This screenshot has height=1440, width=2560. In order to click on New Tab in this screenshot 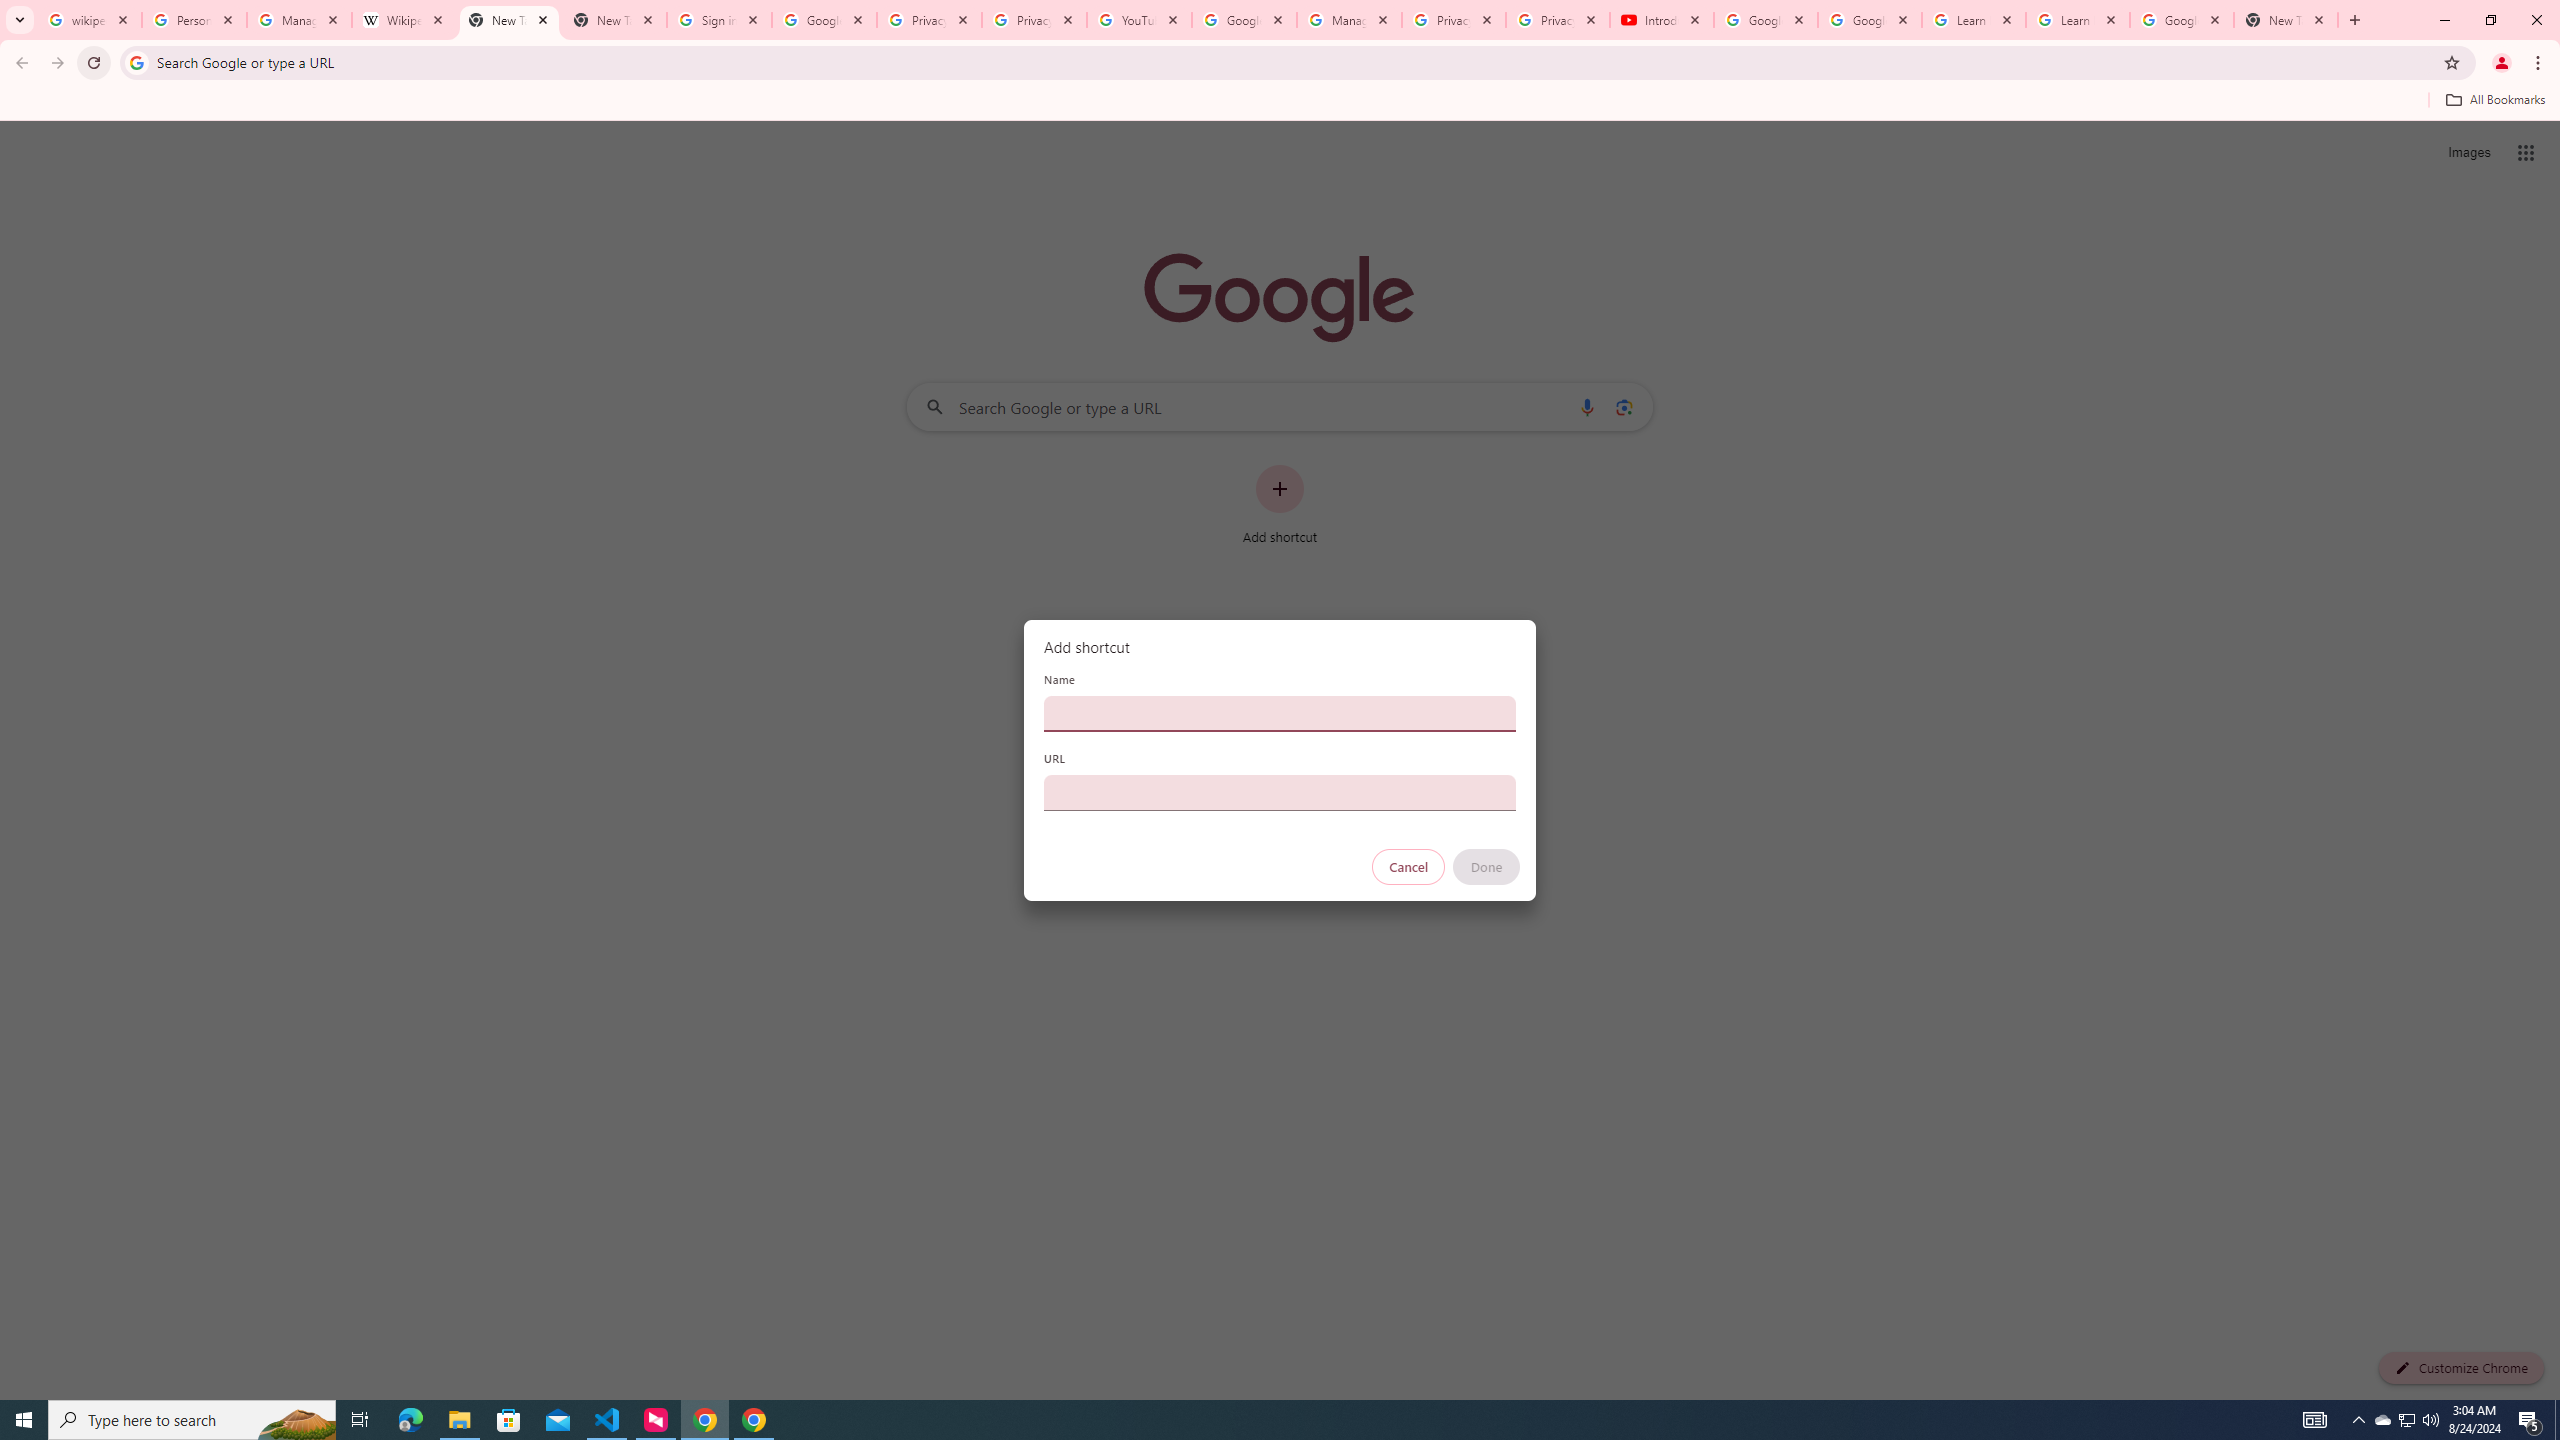, I will do `click(509, 20)`.